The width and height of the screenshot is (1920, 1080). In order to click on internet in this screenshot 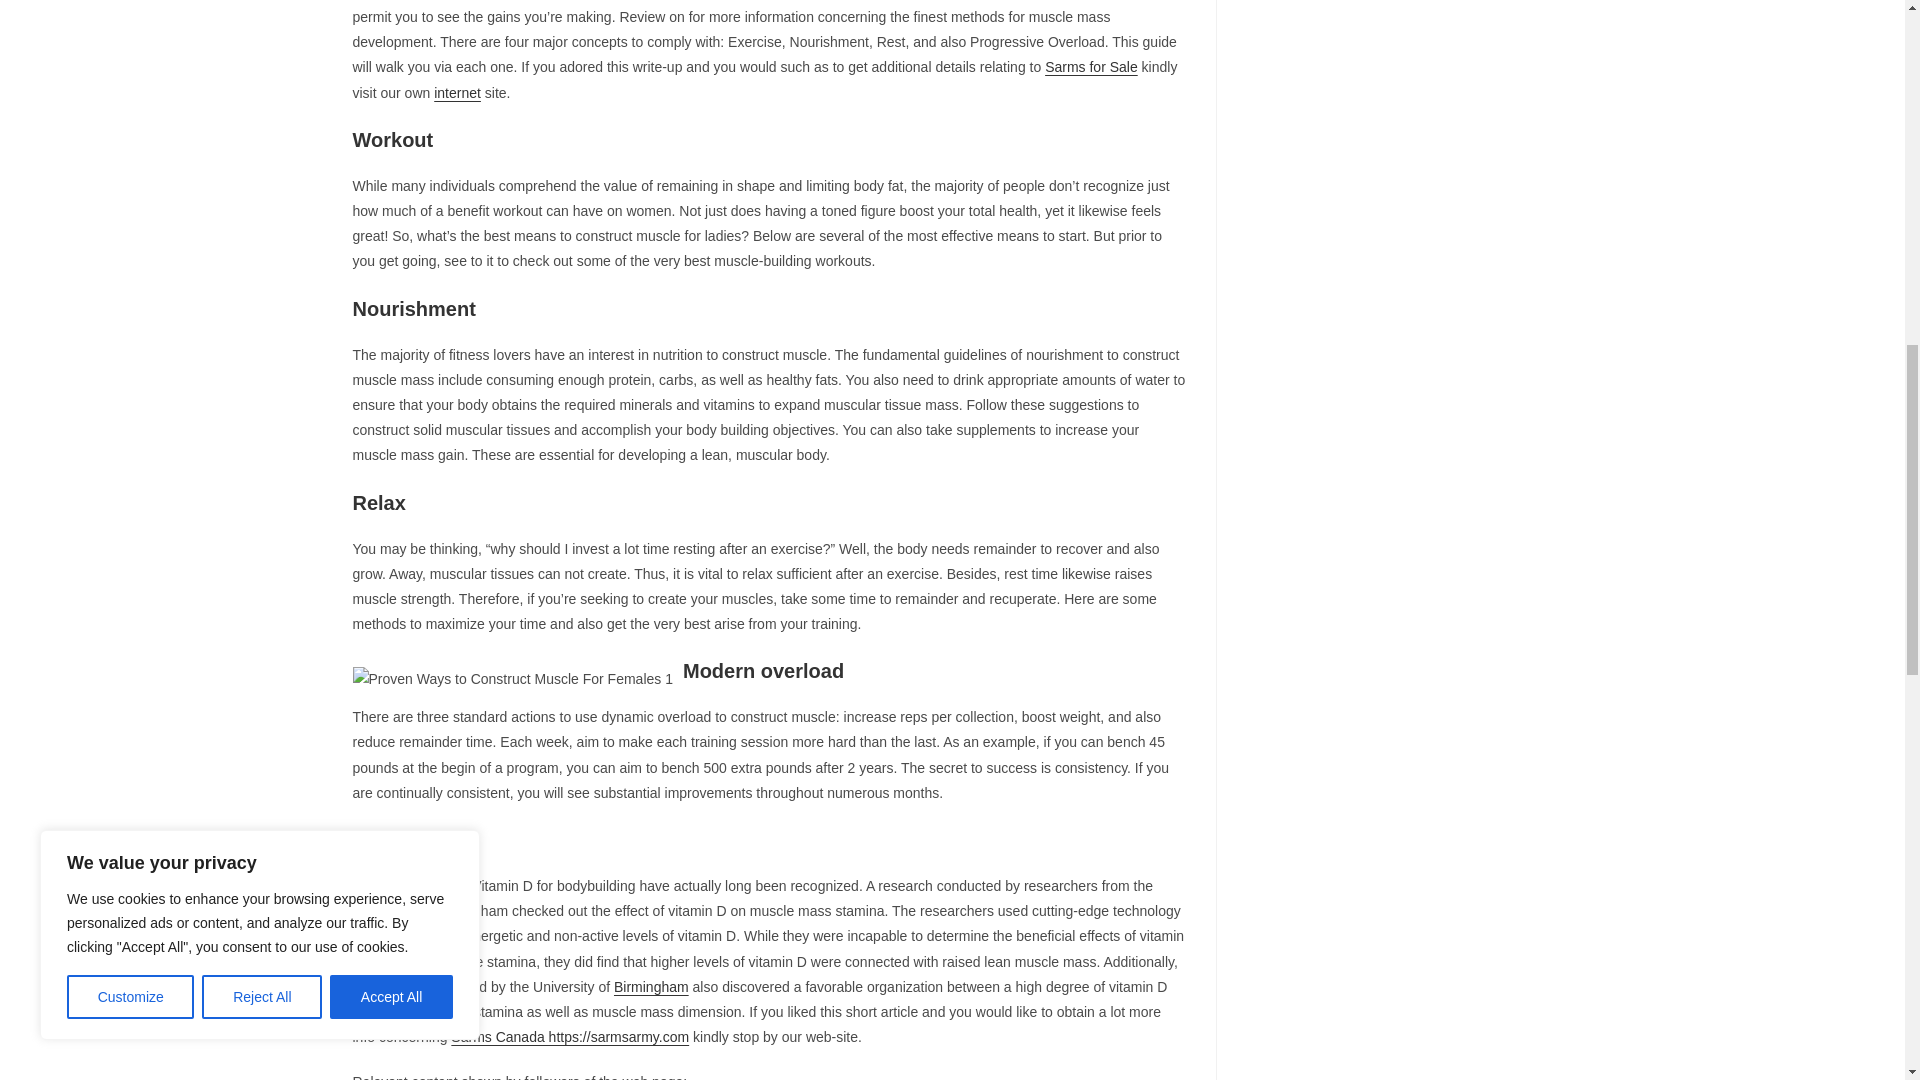, I will do `click(457, 93)`.